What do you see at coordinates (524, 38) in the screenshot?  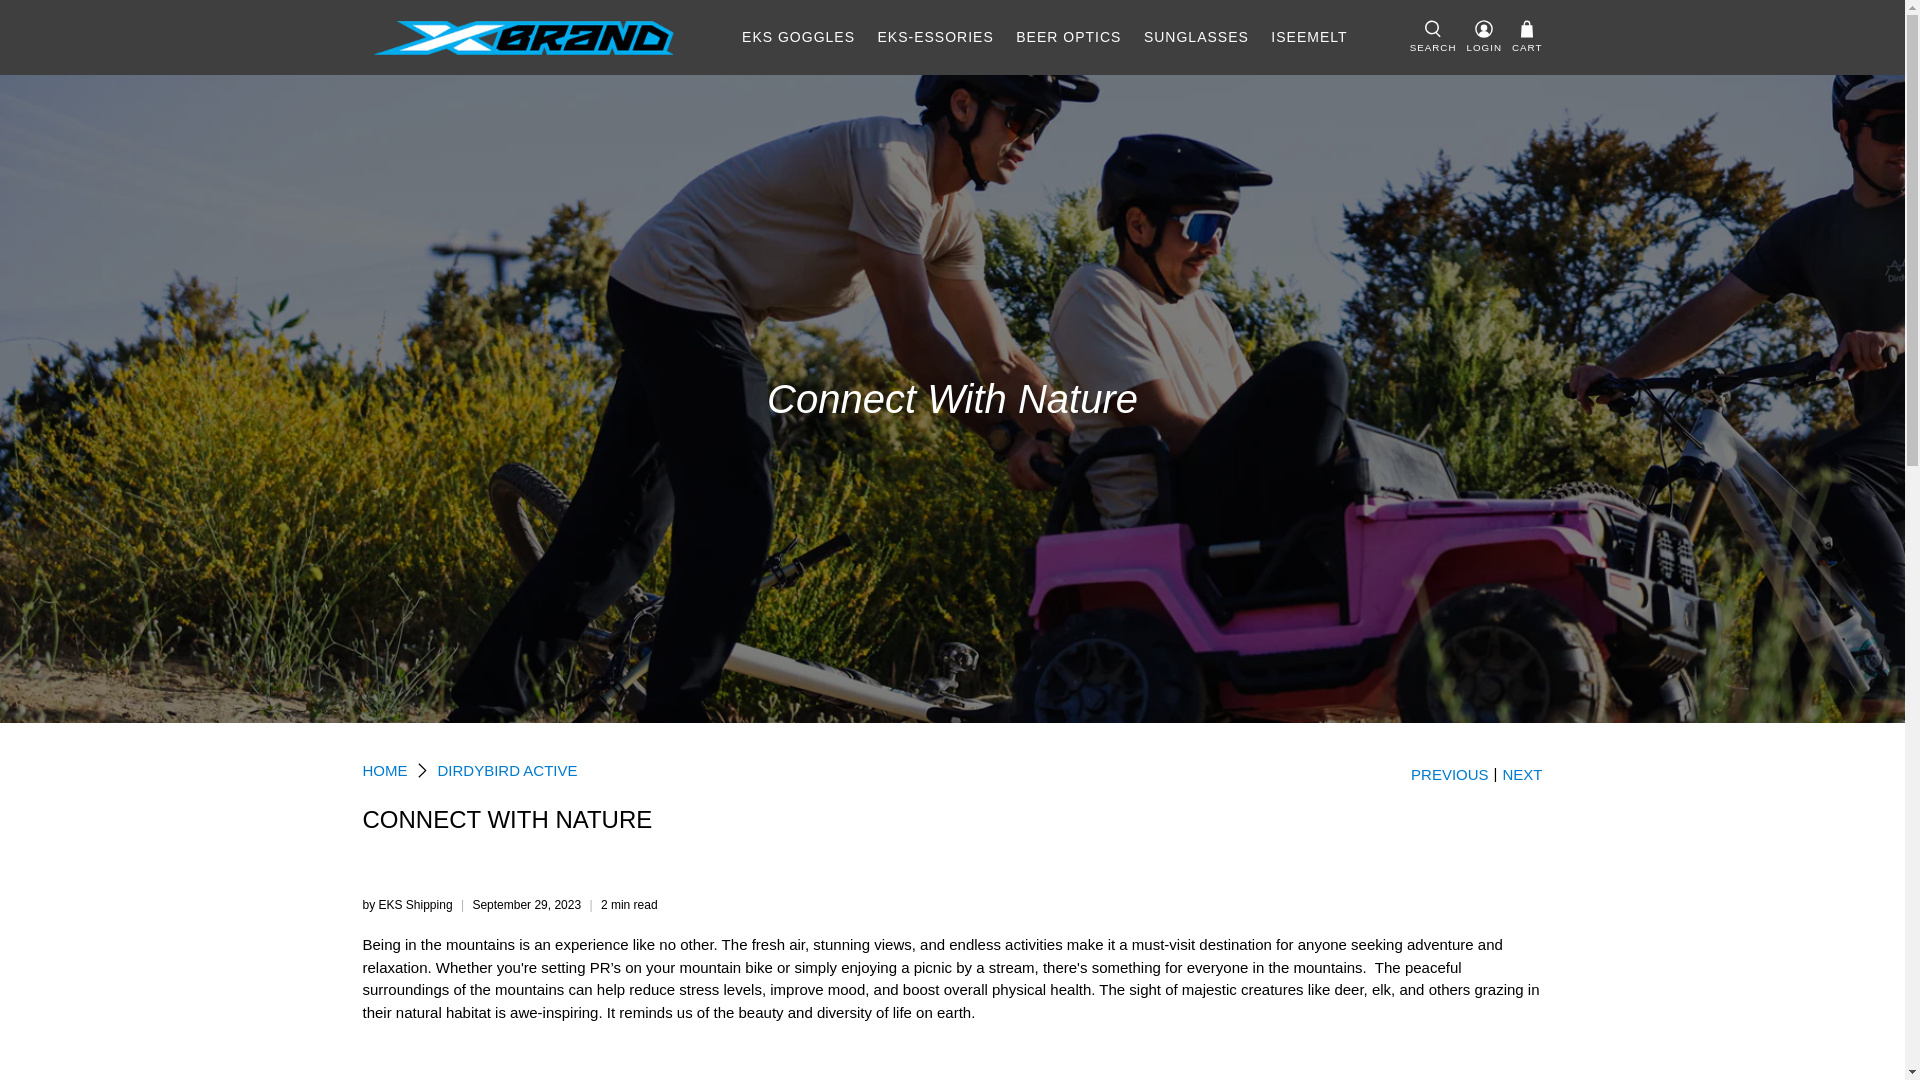 I see `EKS Brand` at bounding box center [524, 38].